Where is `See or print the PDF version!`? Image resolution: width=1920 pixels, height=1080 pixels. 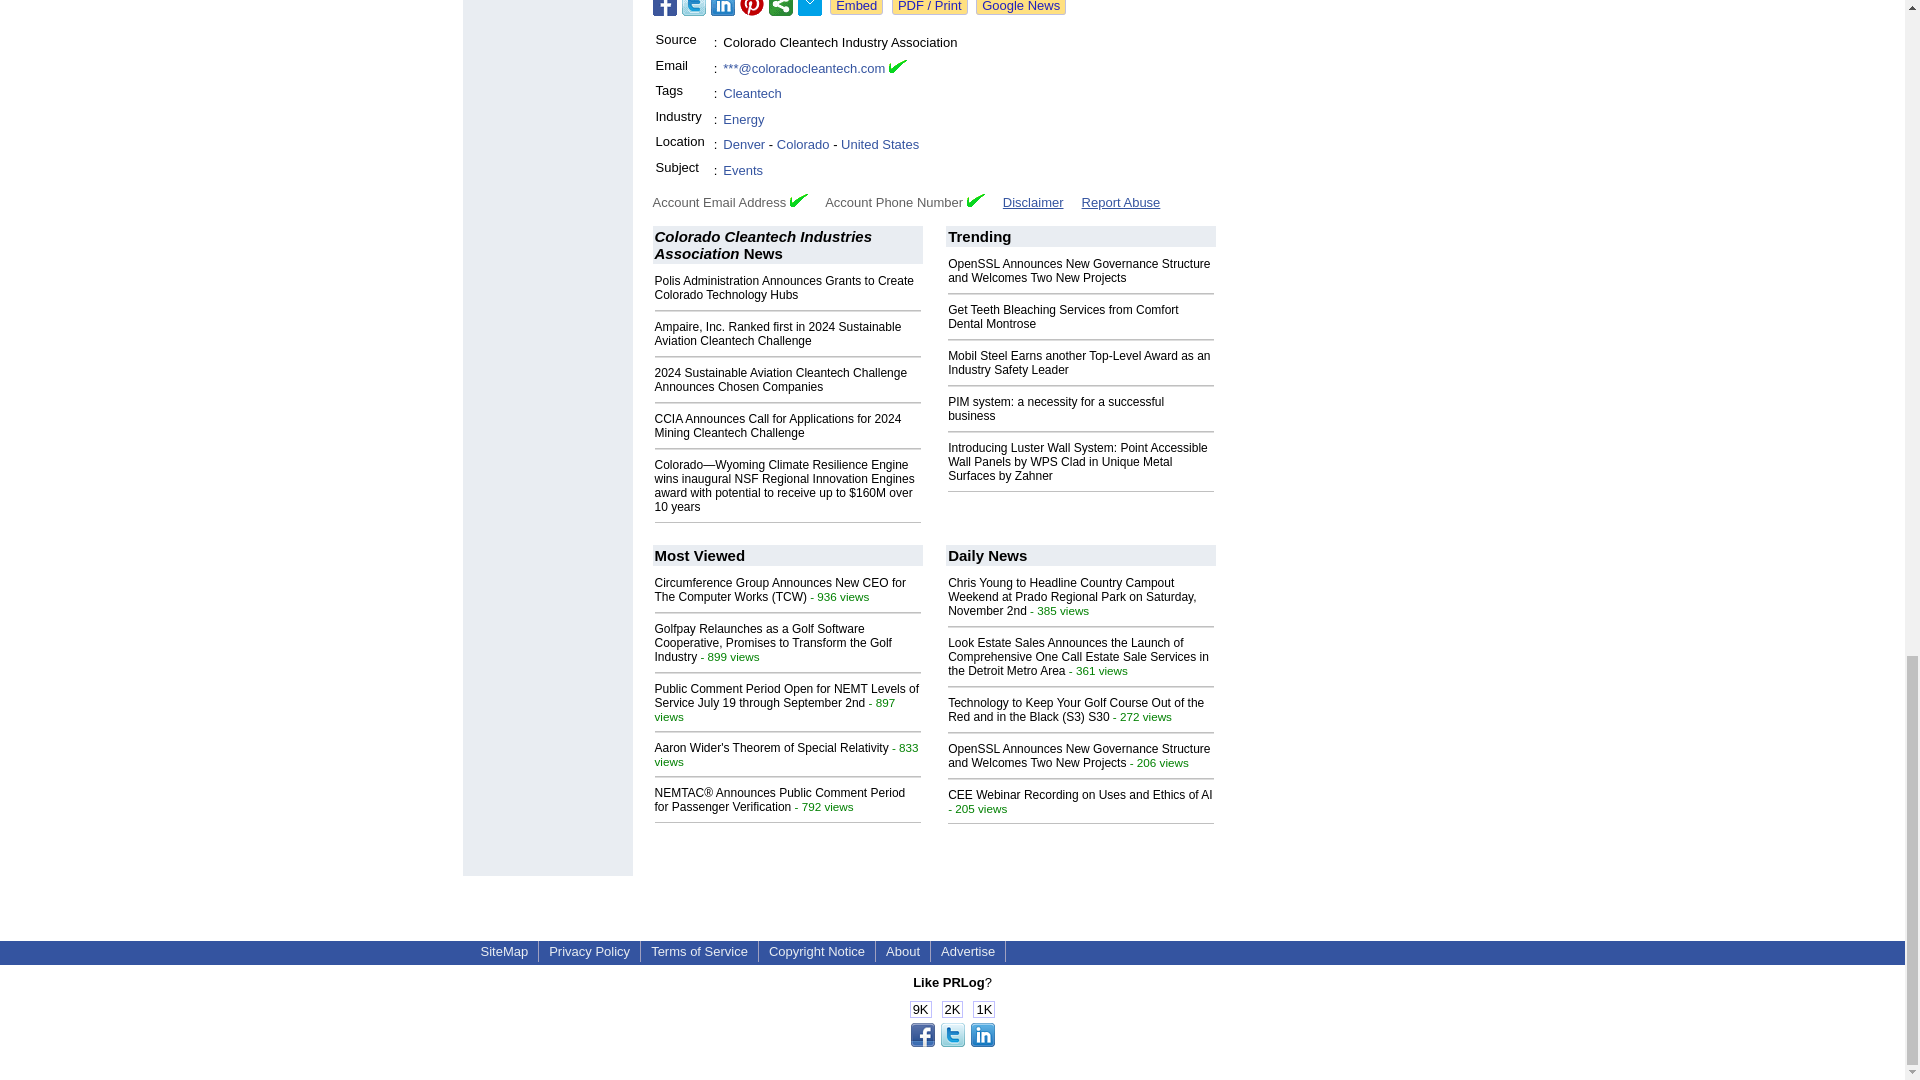 See or print the PDF version! is located at coordinates (930, 8).